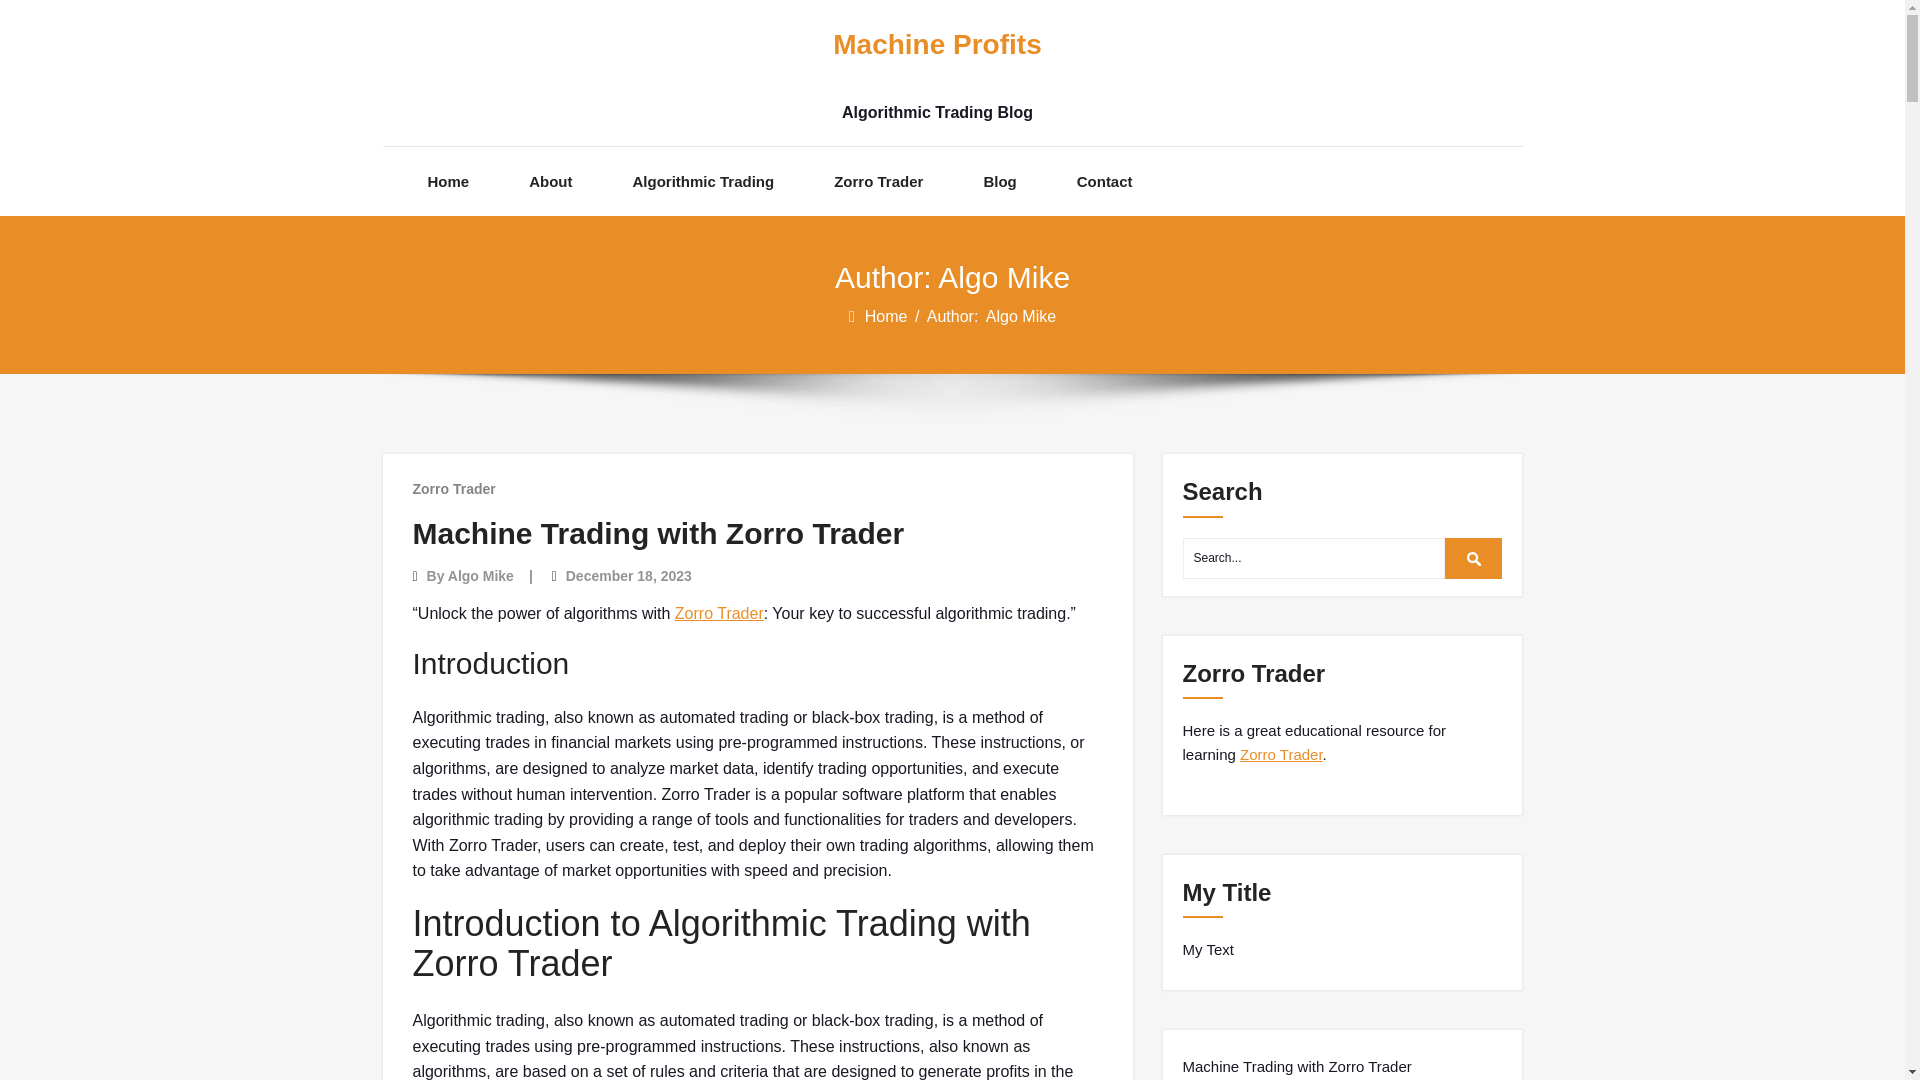 The height and width of the screenshot is (1080, 1920). Describe the element at coordinates (658, 533) in the screenshot. I see `Machine Trading with Zorro Trader` at that location.